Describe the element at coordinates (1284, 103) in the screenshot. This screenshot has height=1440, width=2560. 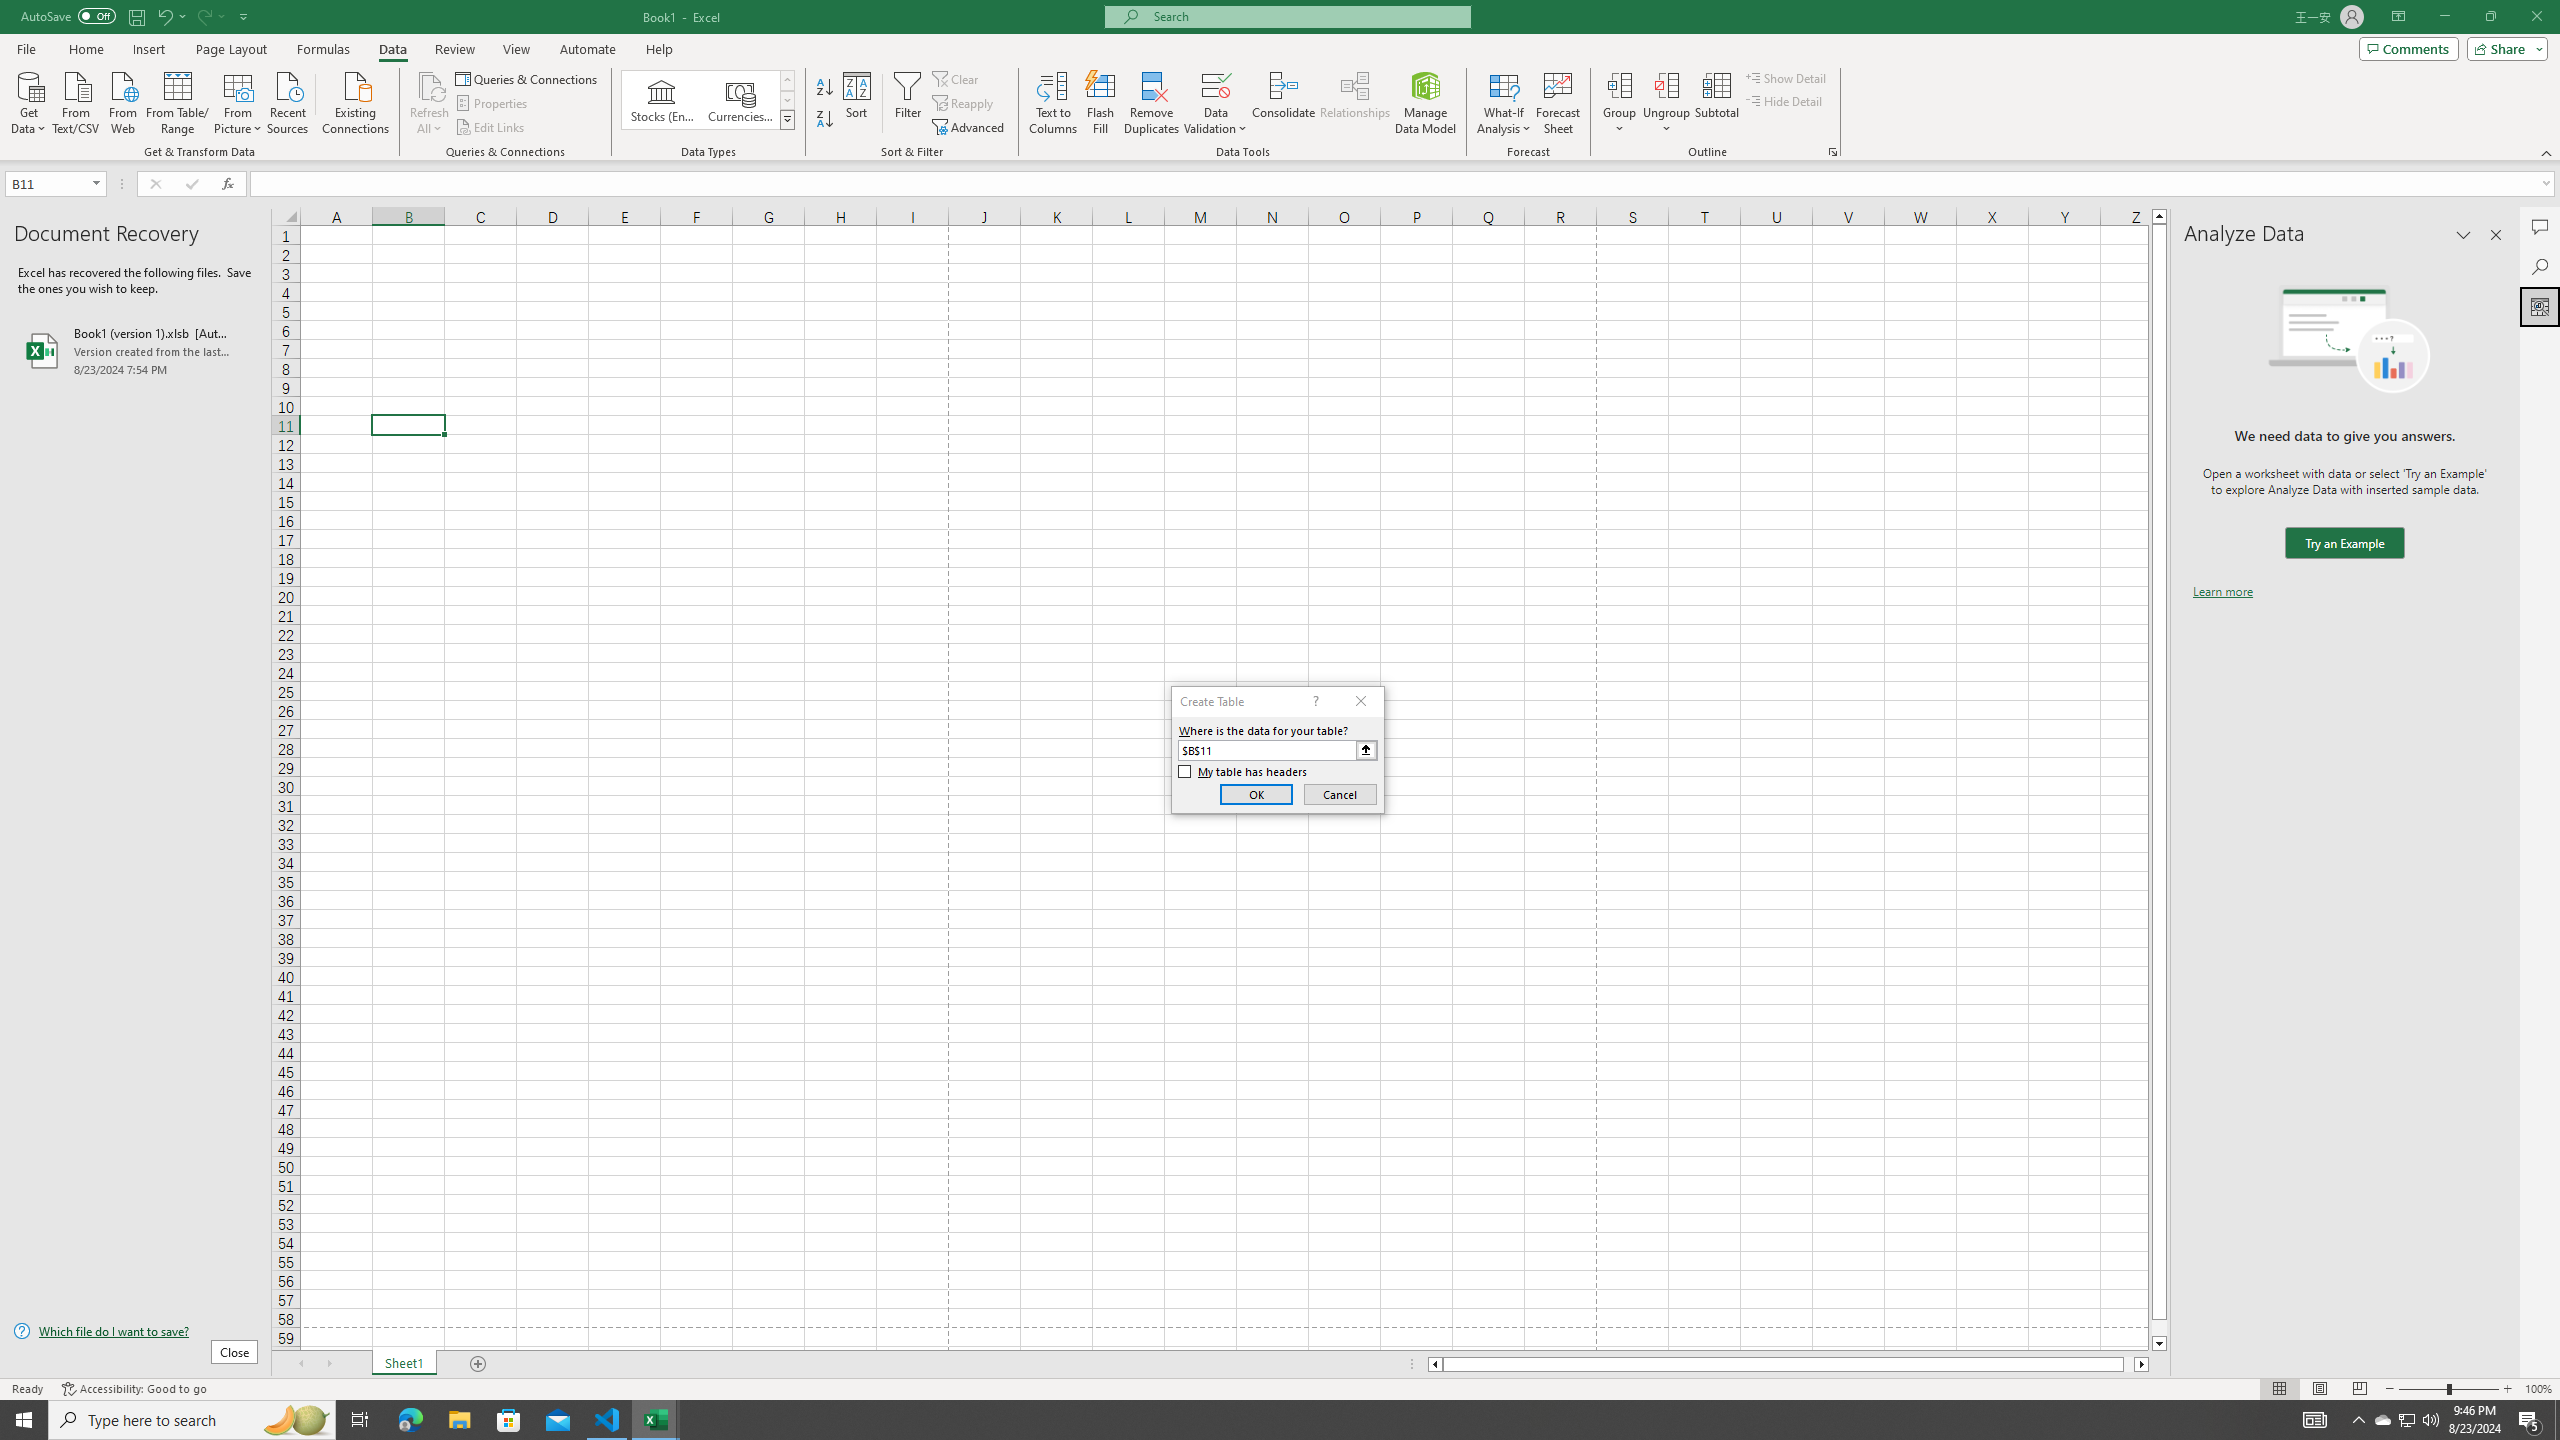
I see `Consolidate...` at that location.